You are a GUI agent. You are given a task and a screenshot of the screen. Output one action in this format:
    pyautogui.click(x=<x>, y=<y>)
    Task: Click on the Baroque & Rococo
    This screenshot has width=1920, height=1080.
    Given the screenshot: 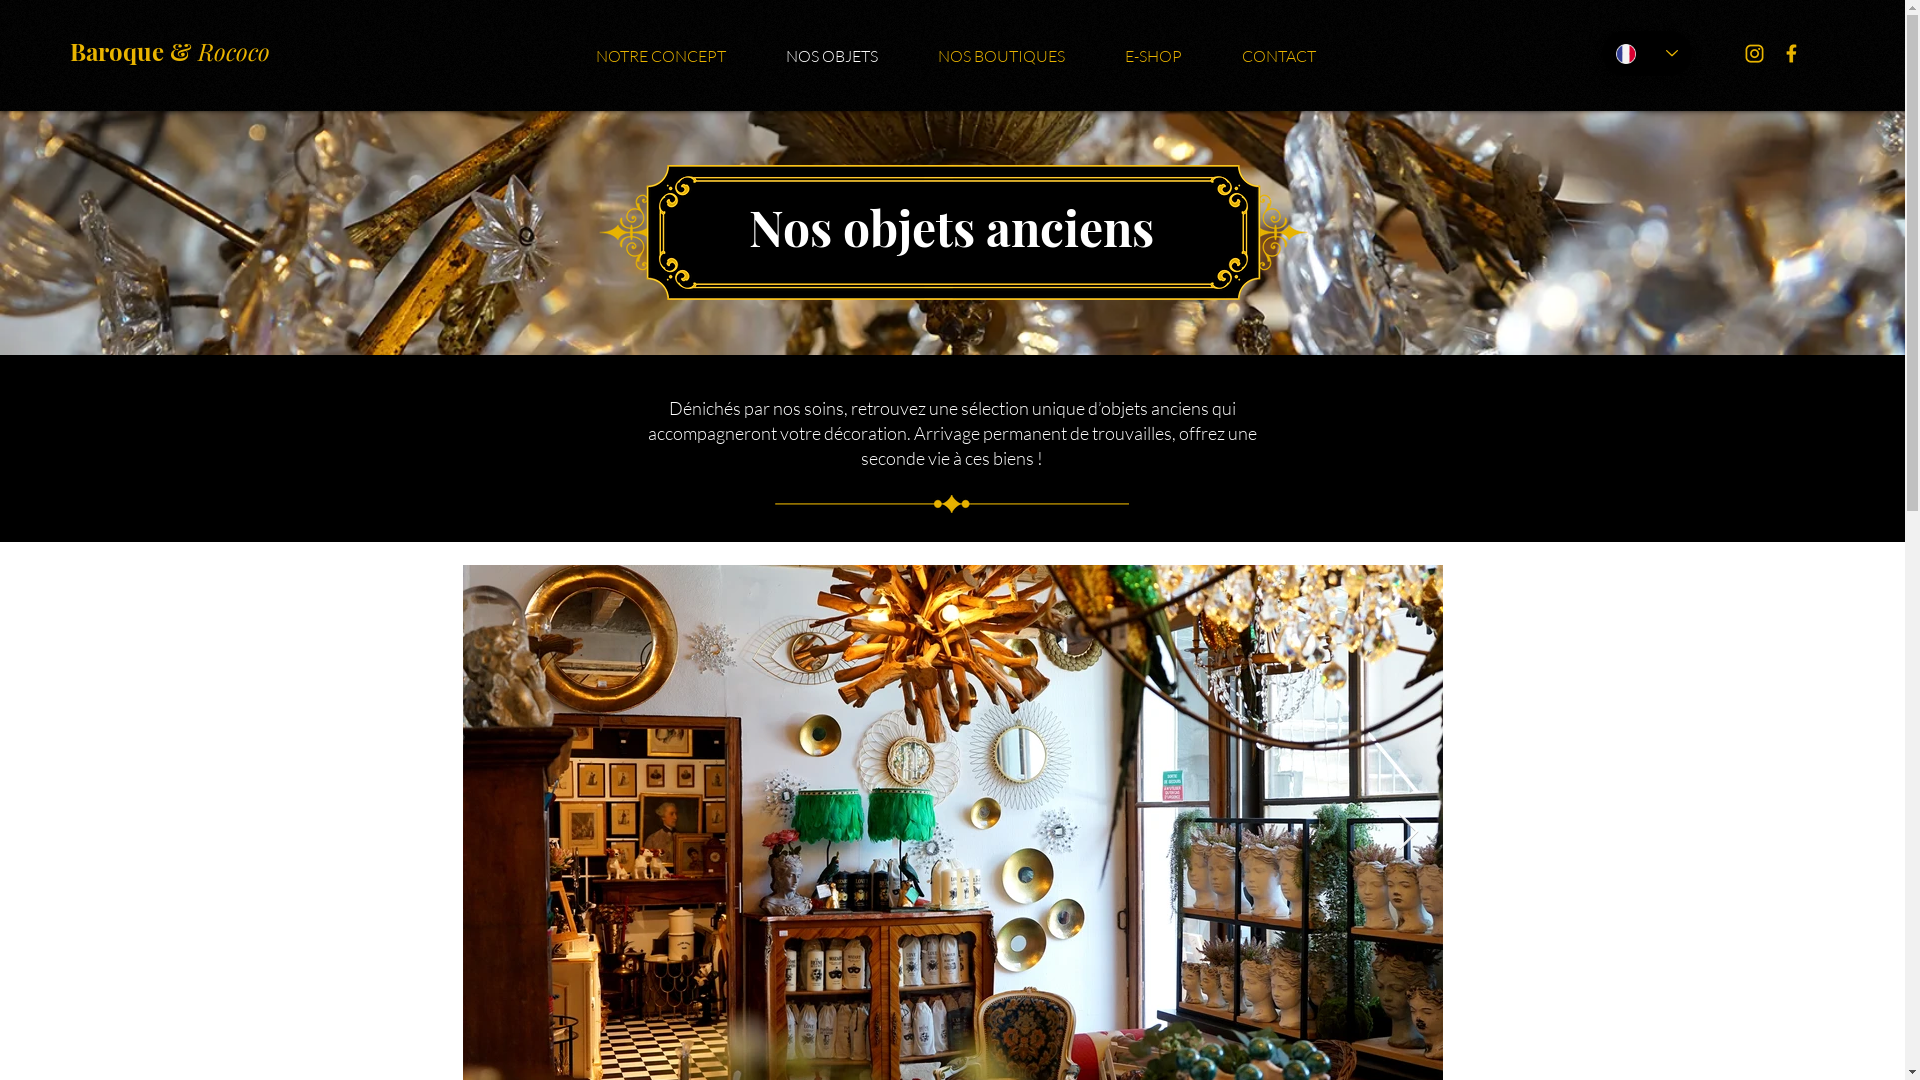 What is the action you would take?
    pyautogui.click(x=170, y=51)
    